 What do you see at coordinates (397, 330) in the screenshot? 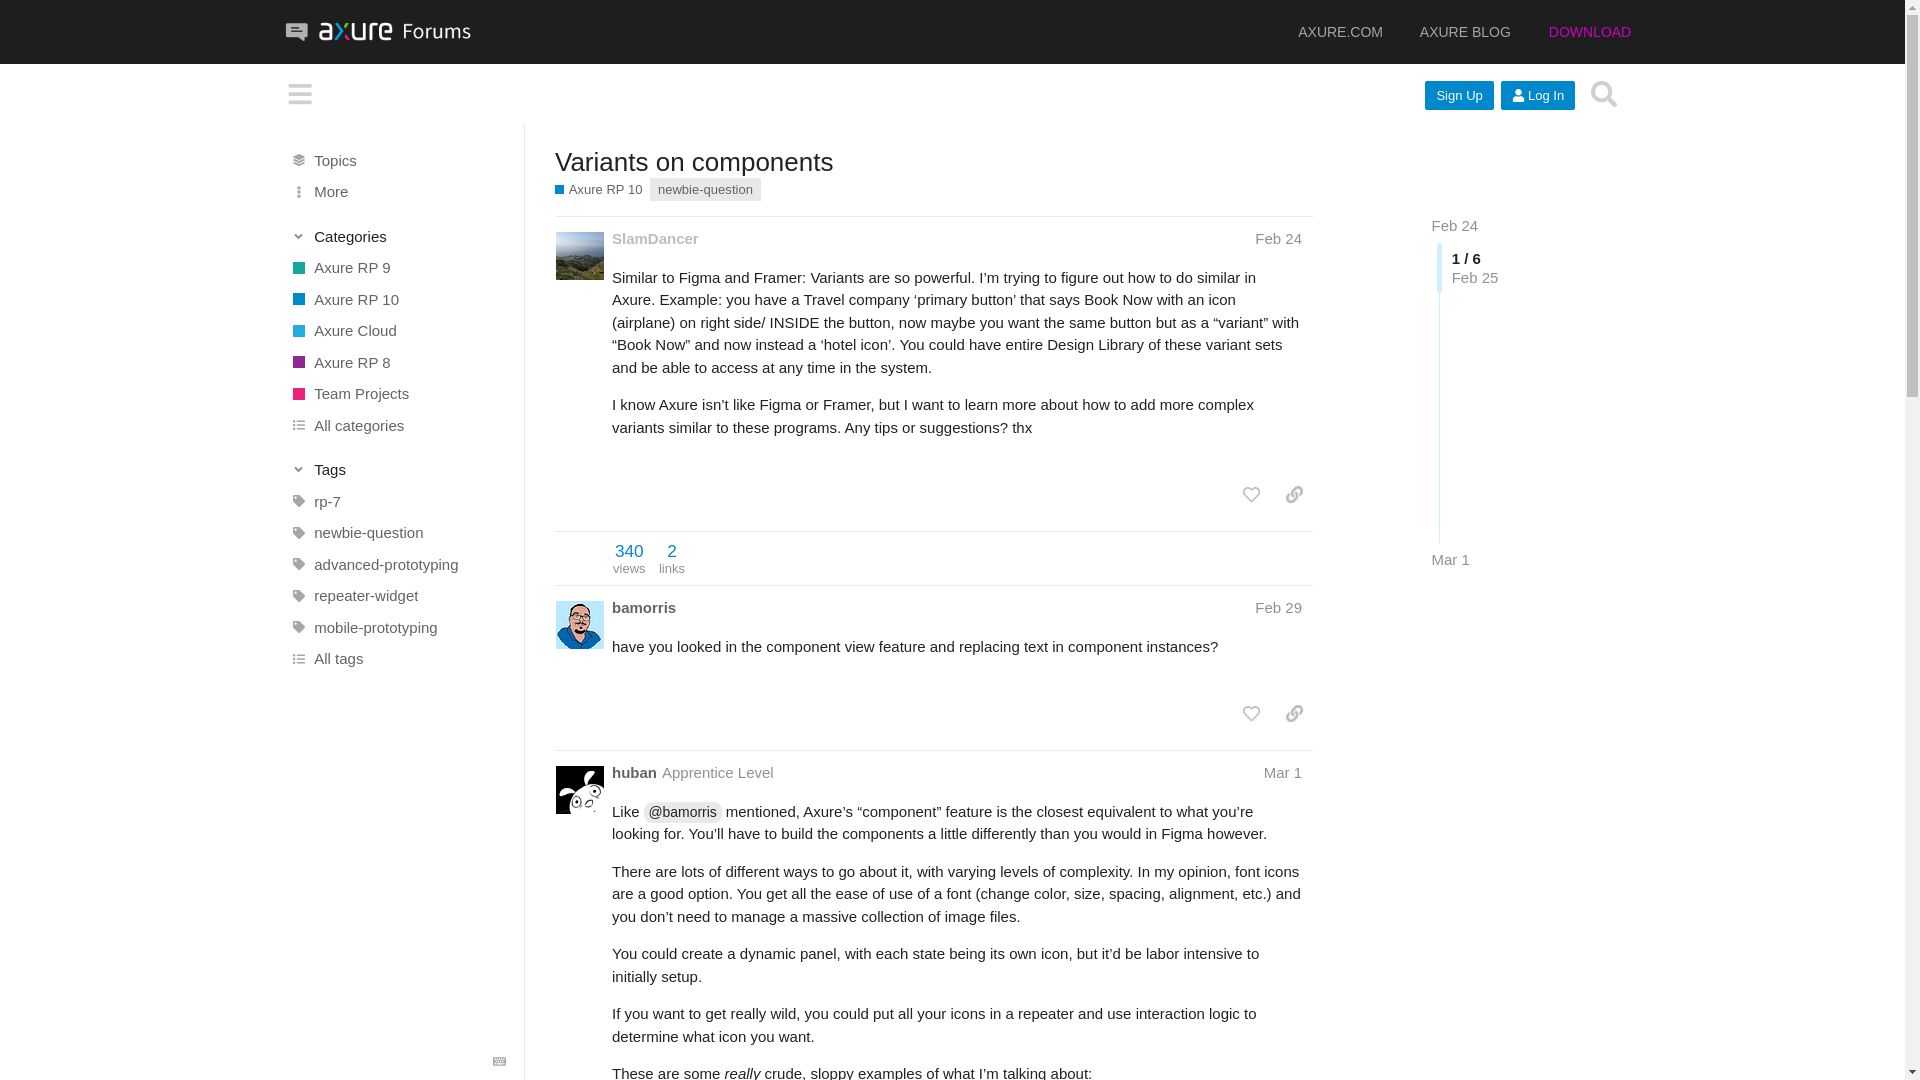
I see `Learn about the new Axure Cloud at www.axure.cloud` at bounding box center [397, 330].